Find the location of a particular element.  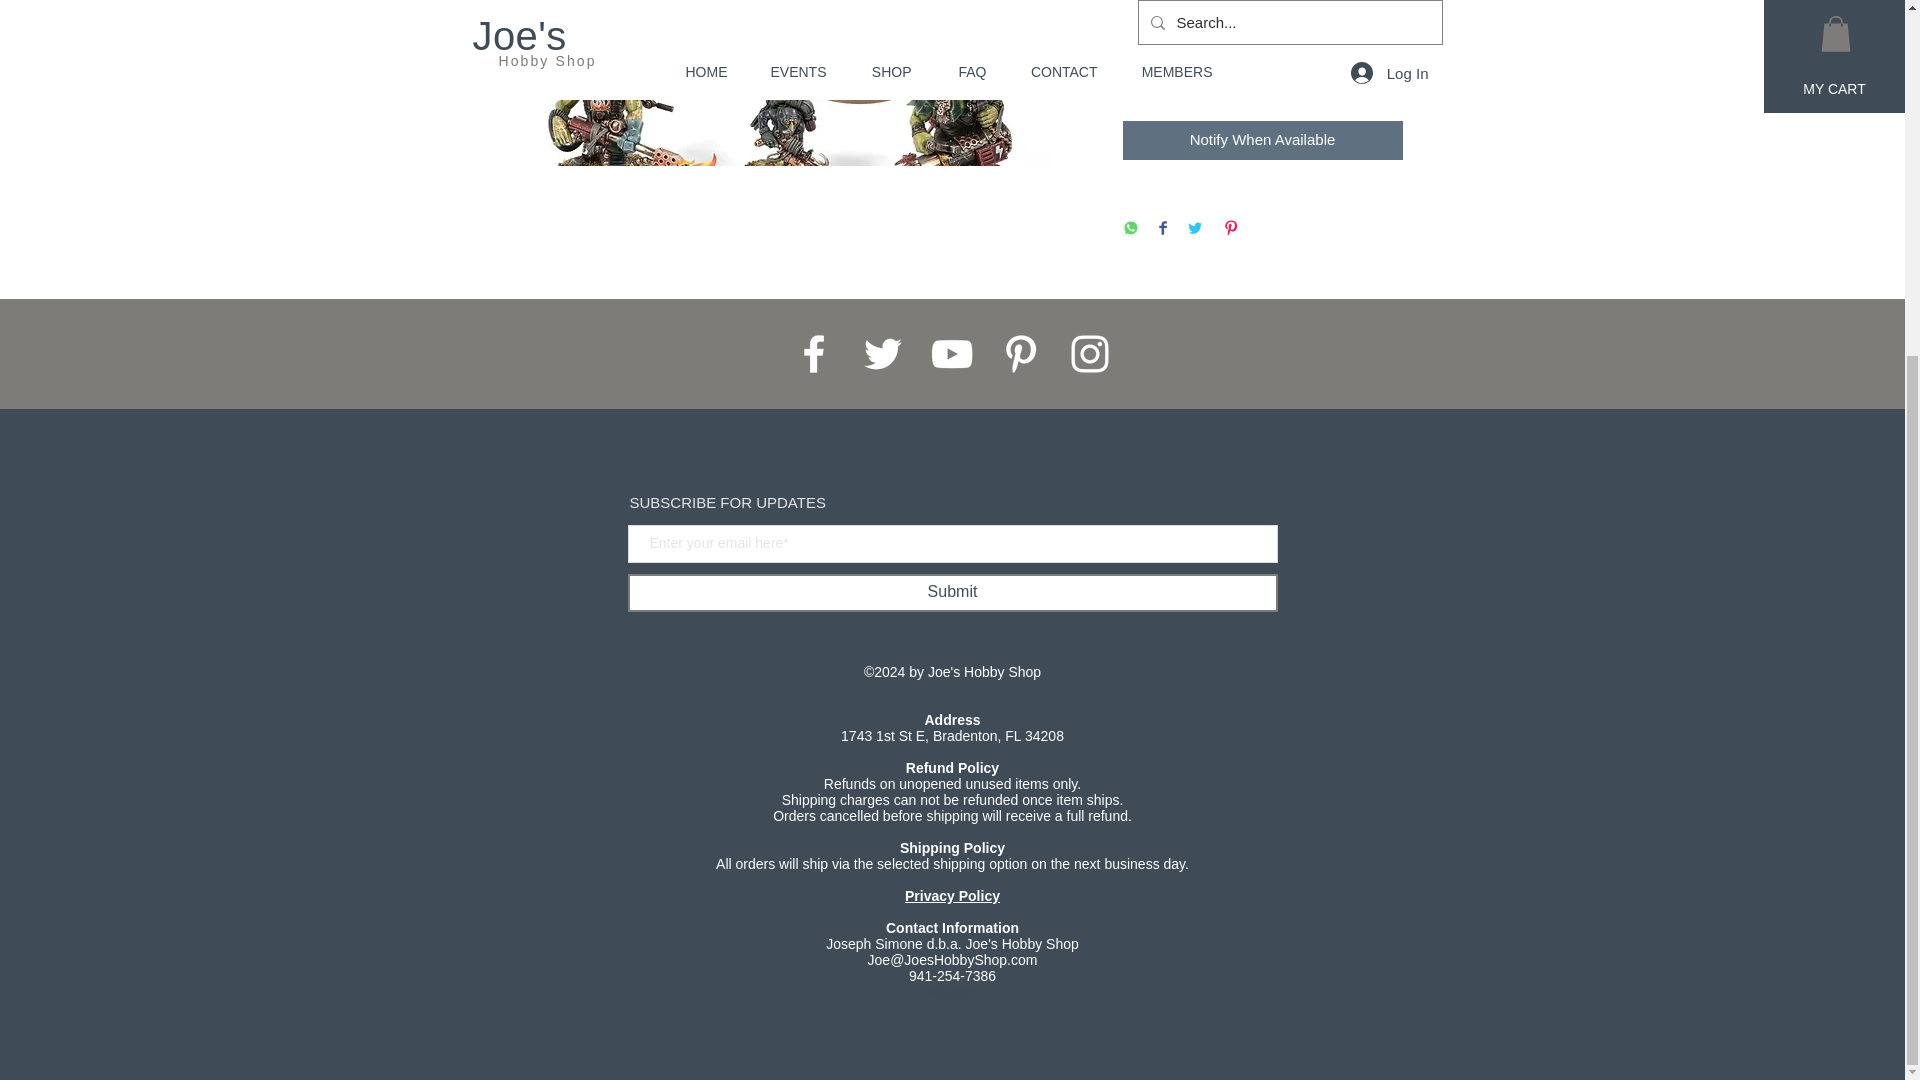

Notify When Available is located at coordinates (1261, 140).